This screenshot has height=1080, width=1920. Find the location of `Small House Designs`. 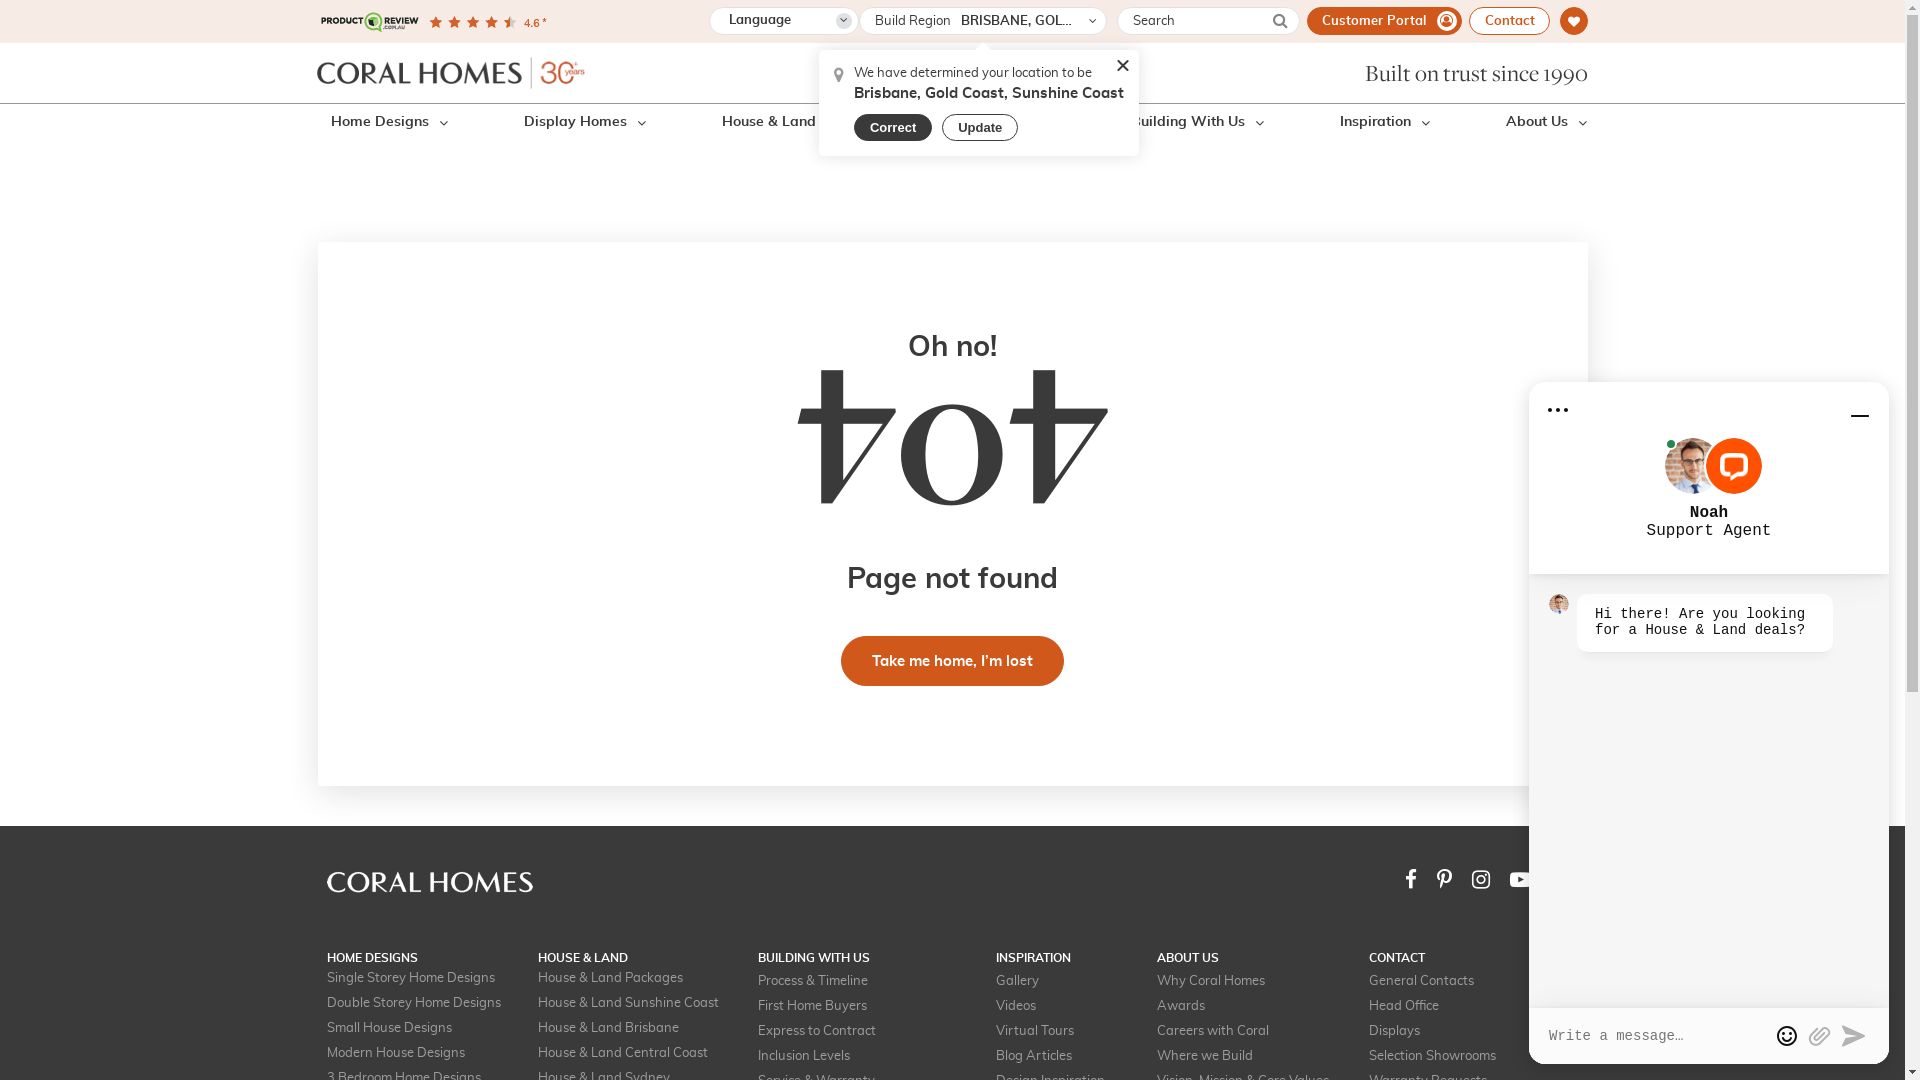

Small House Designs is located at coordinates (388, 1028).